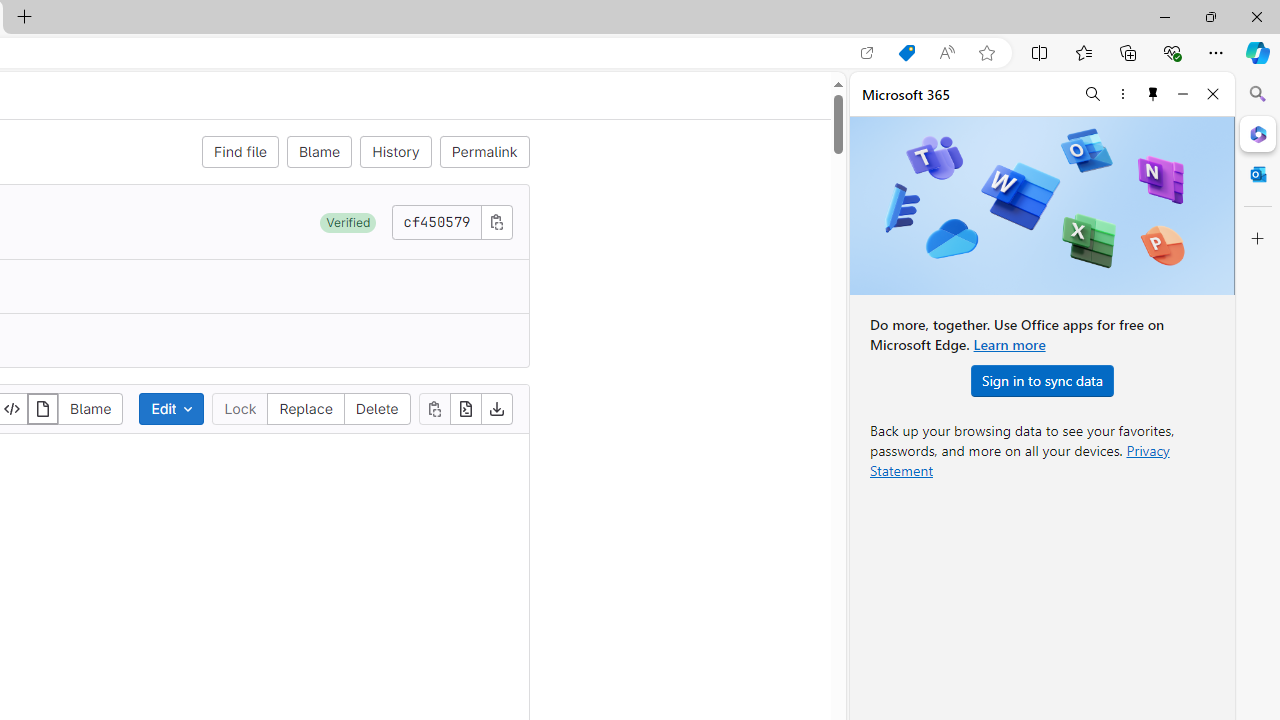 This screenshot has height=720, width=1280. I want to click on Delete, so click(376, 408).